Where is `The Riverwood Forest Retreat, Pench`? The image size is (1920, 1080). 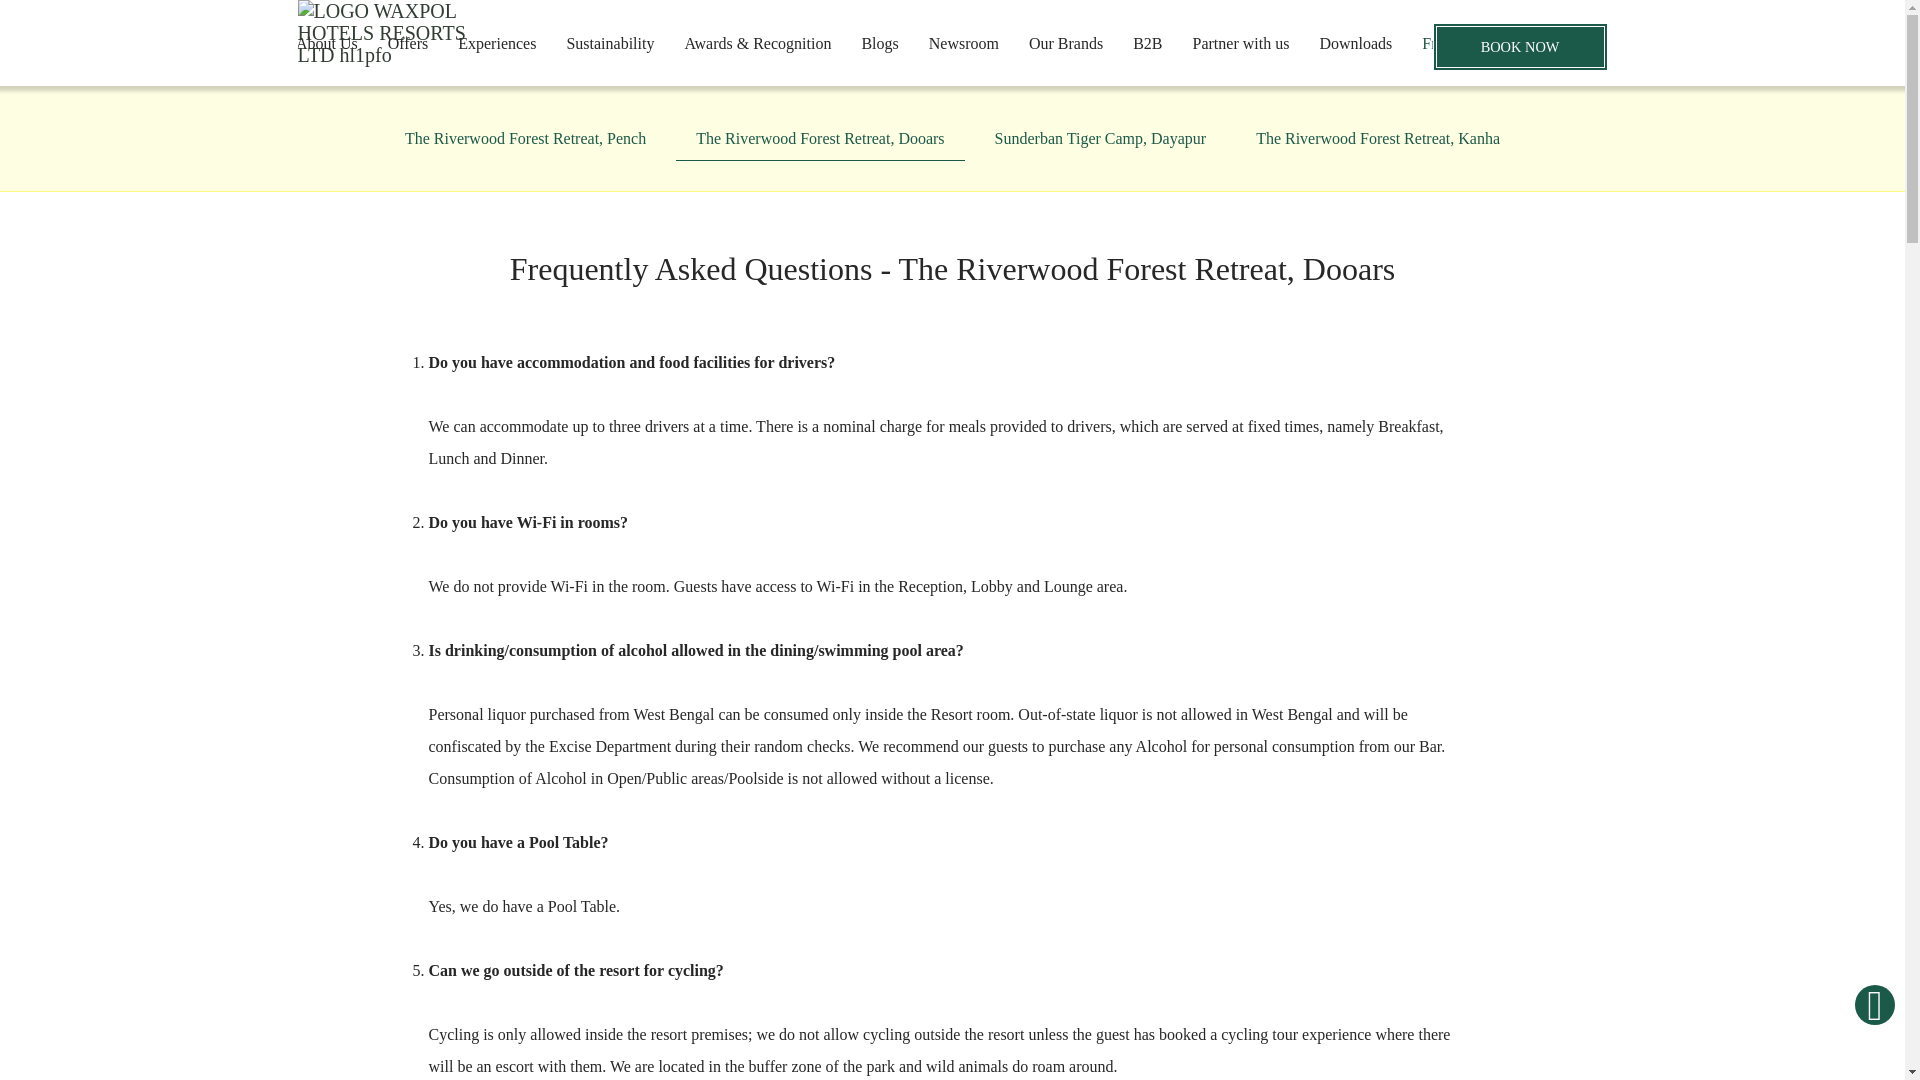
The Riverwood Forest Retreat, Pench is located at coordinates (526, 138).